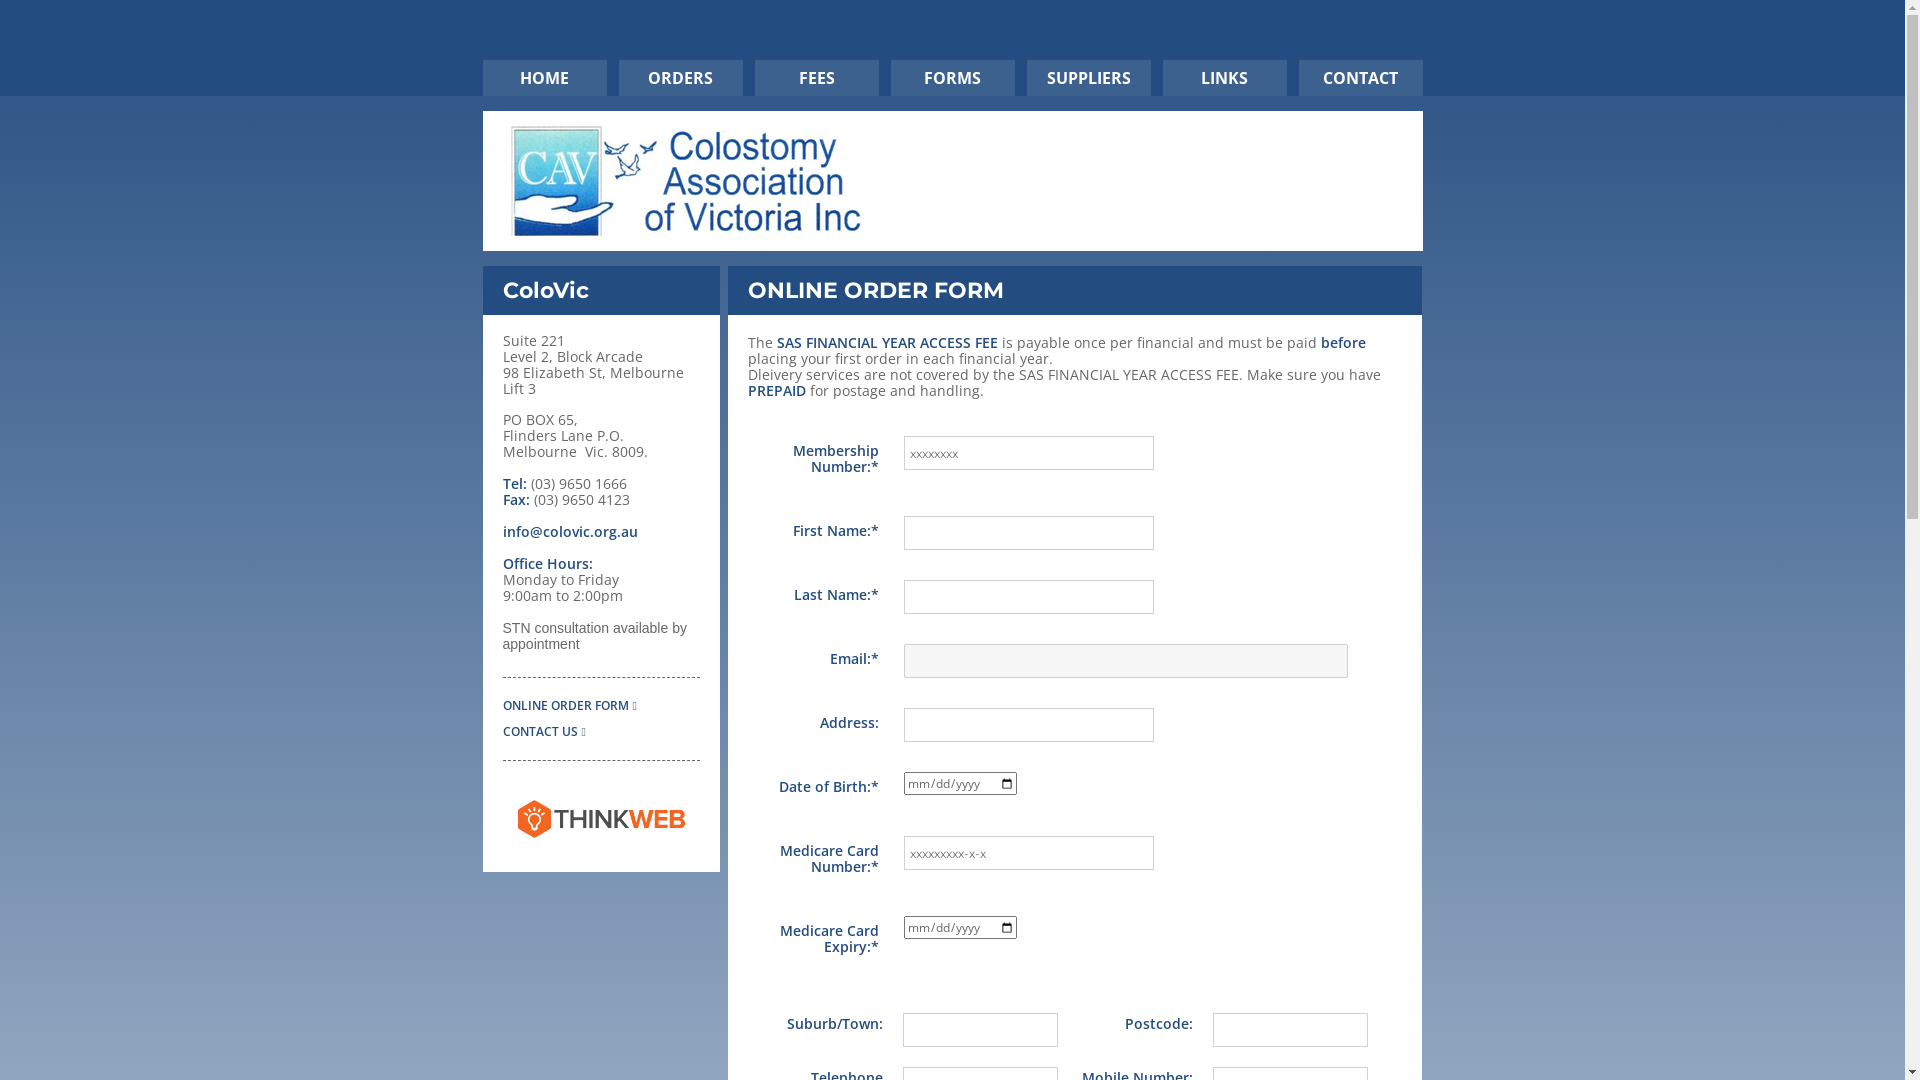 Image resolution: width=1920 pixels, height=1080 pixels. I want to click on LINKS, so click(1224, 78).